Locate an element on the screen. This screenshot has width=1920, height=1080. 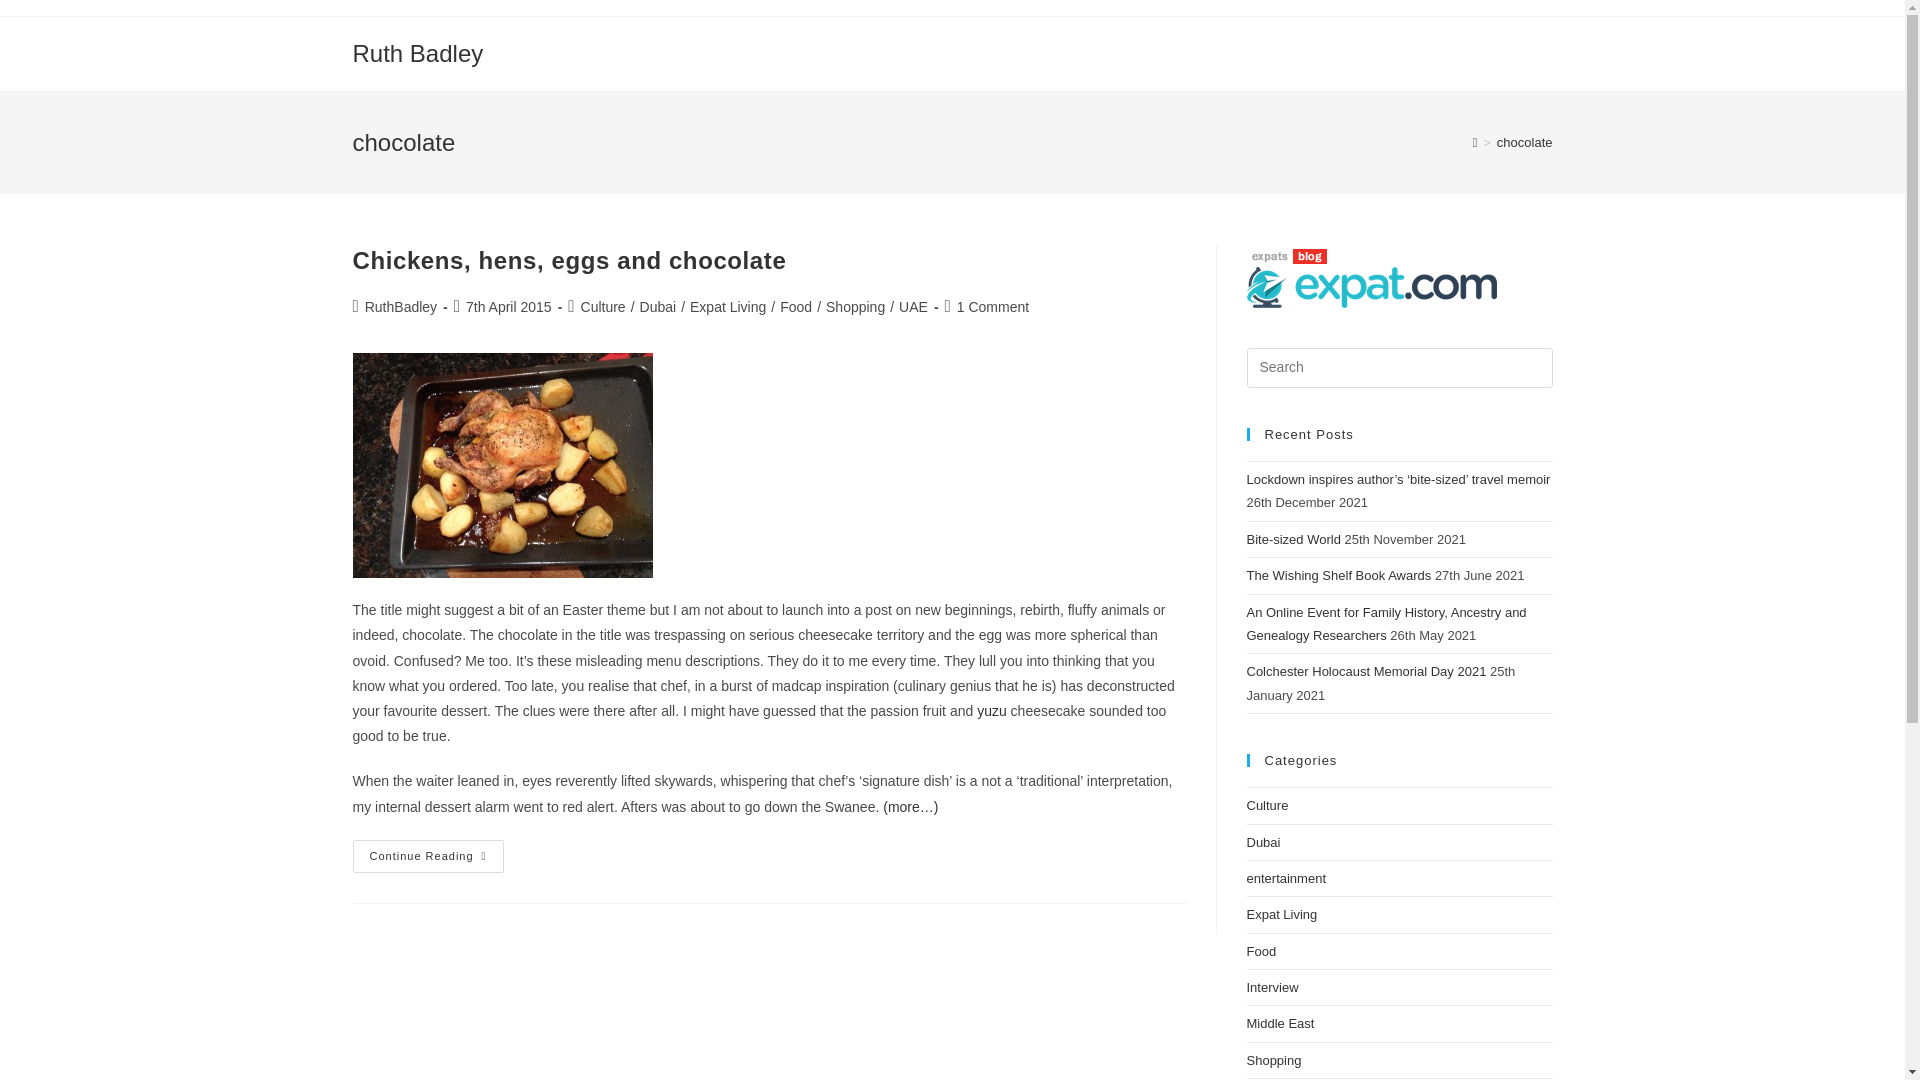
The Wishing Shelf Book Awards is located at coordinates (1338, 576).